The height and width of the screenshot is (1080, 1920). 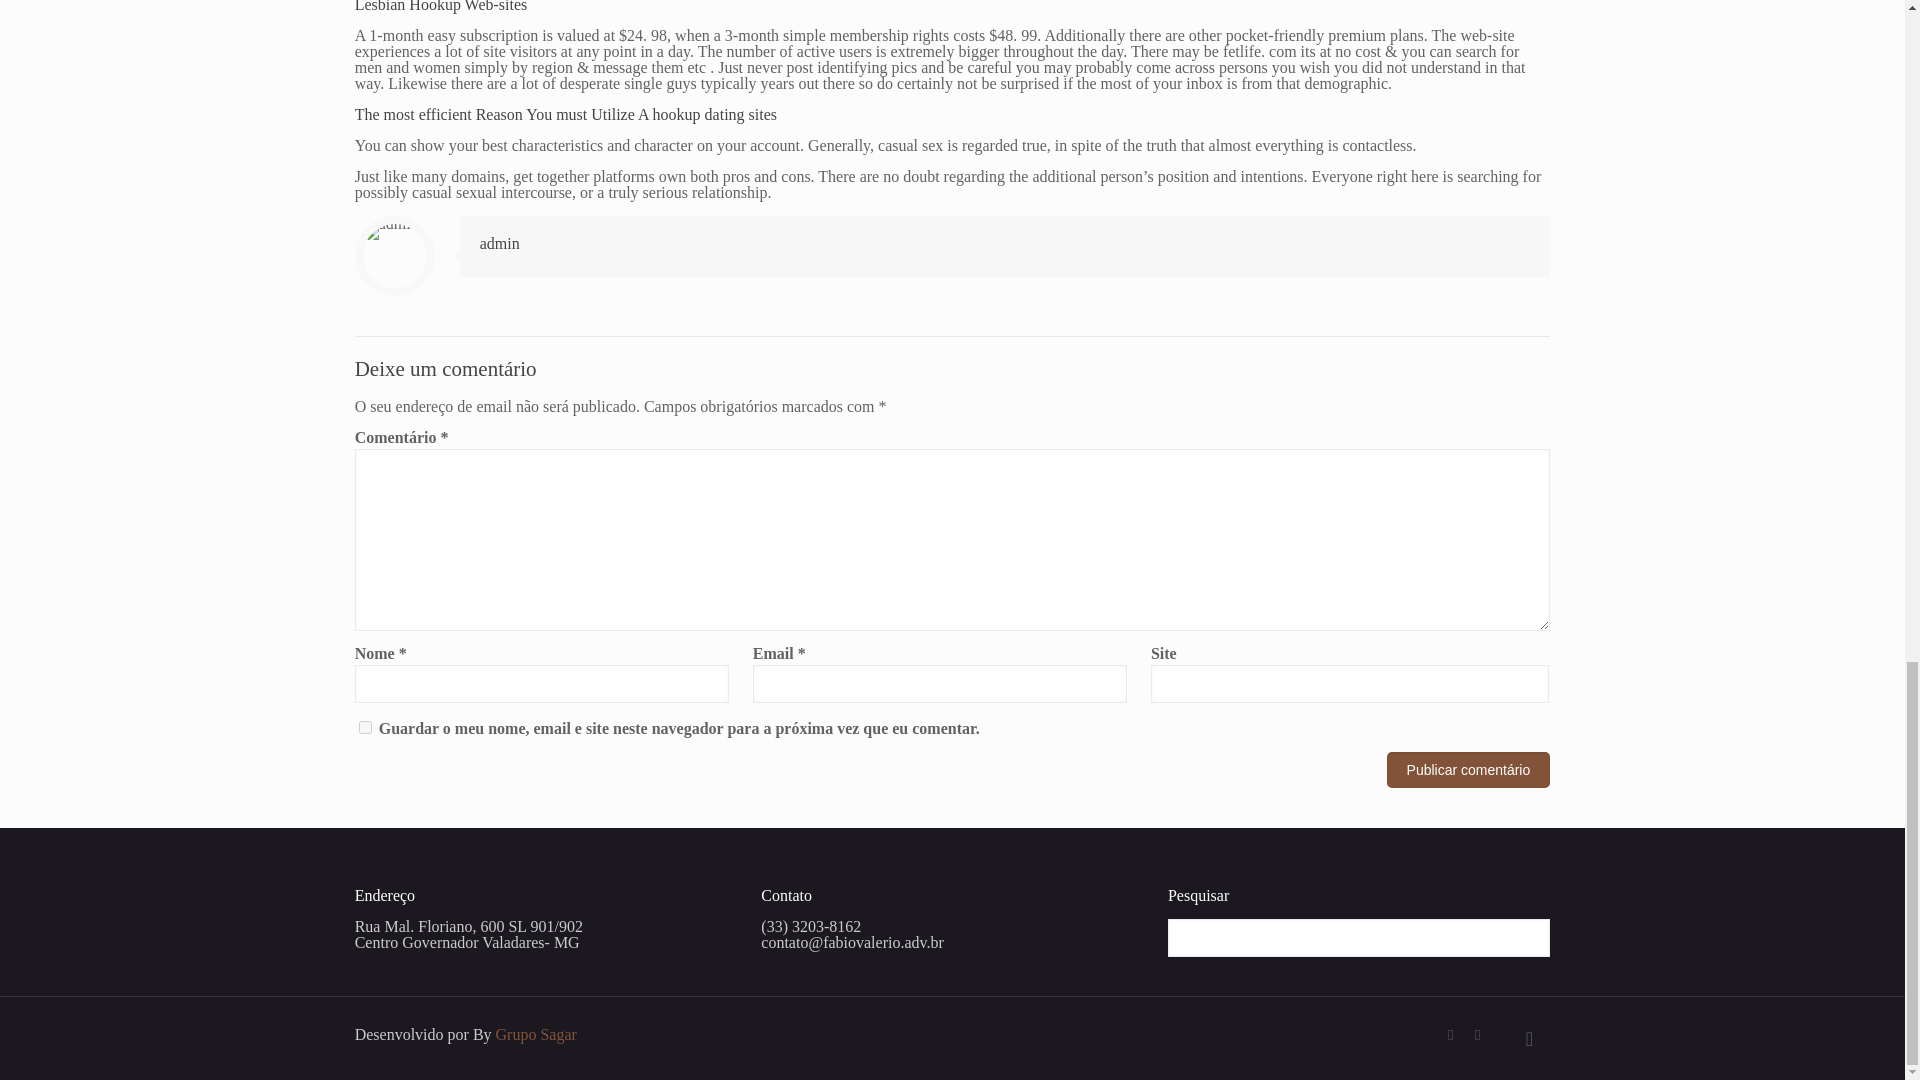 What do you see at coordinates (366, 728) in the screenshot?
I see `yes` at bounding box center [366, 728].